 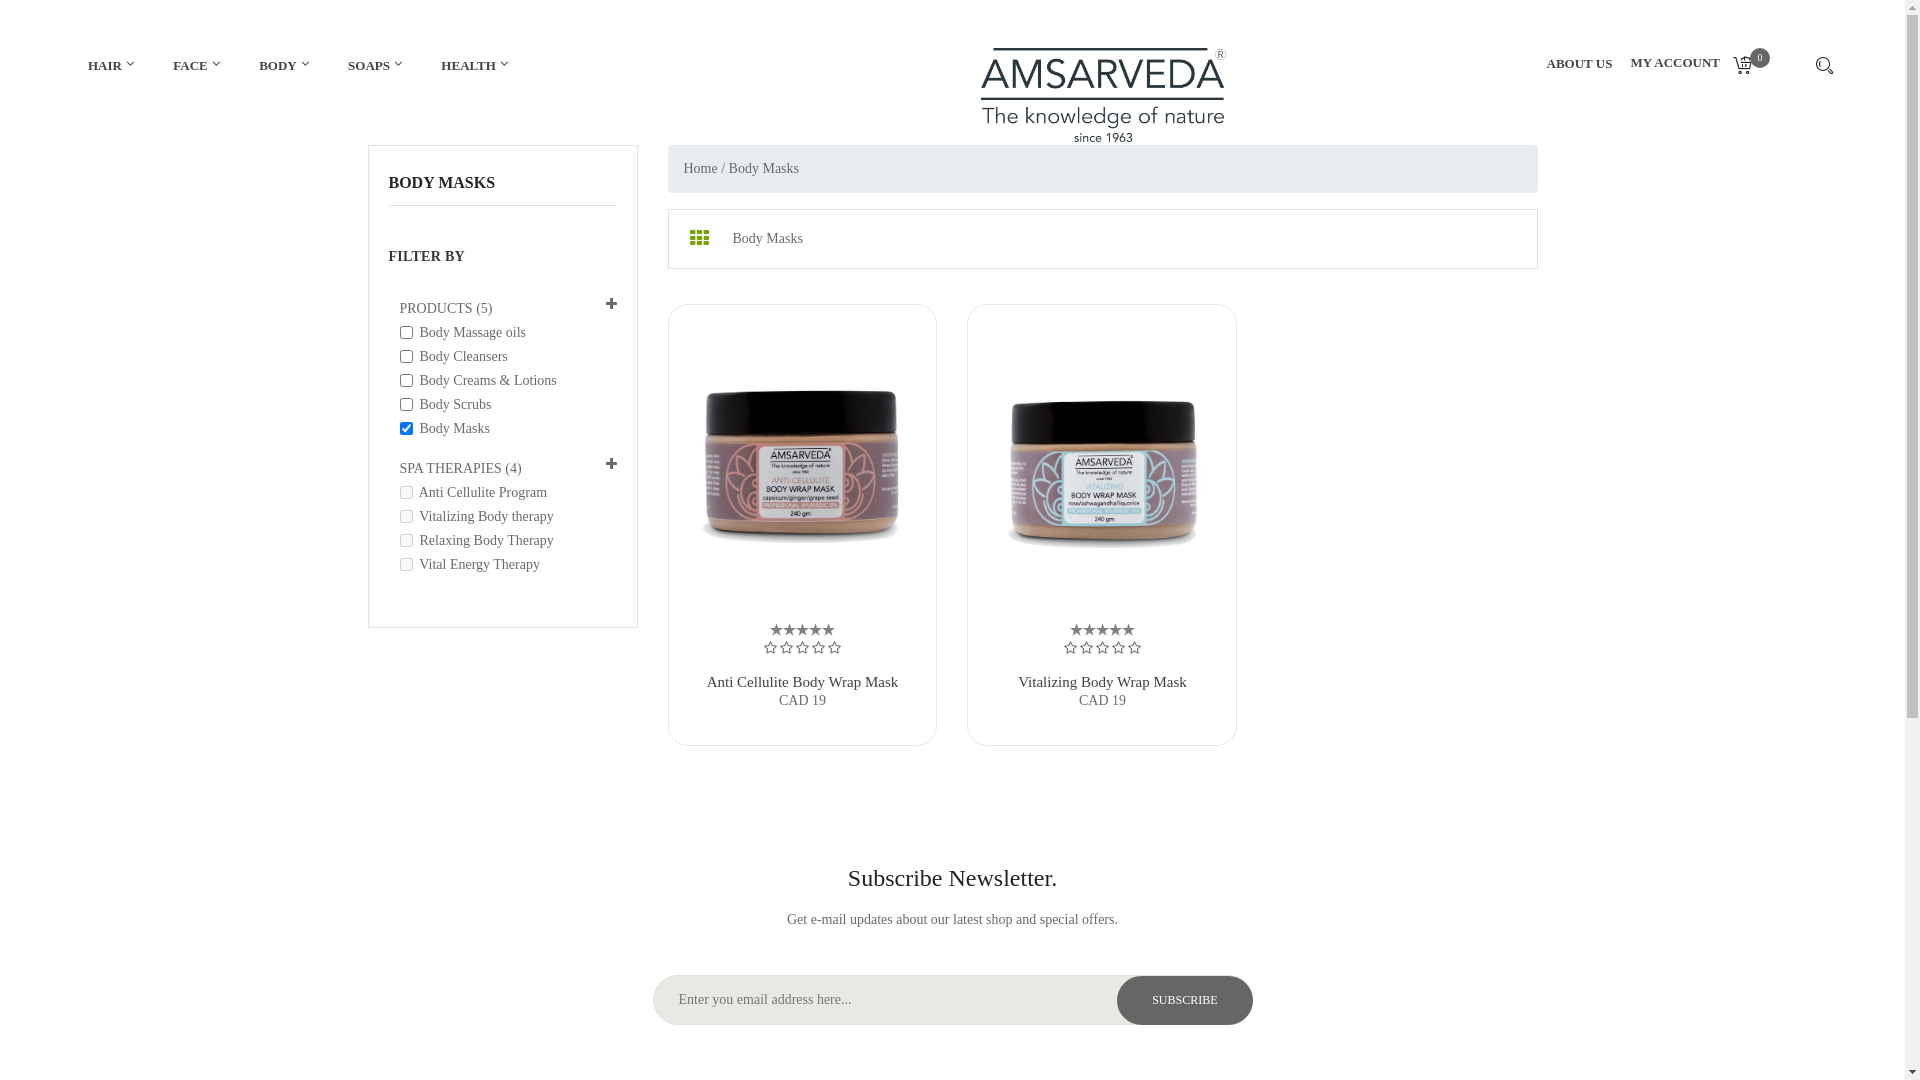 I want to click on 0, so click(x=1750, y=68).